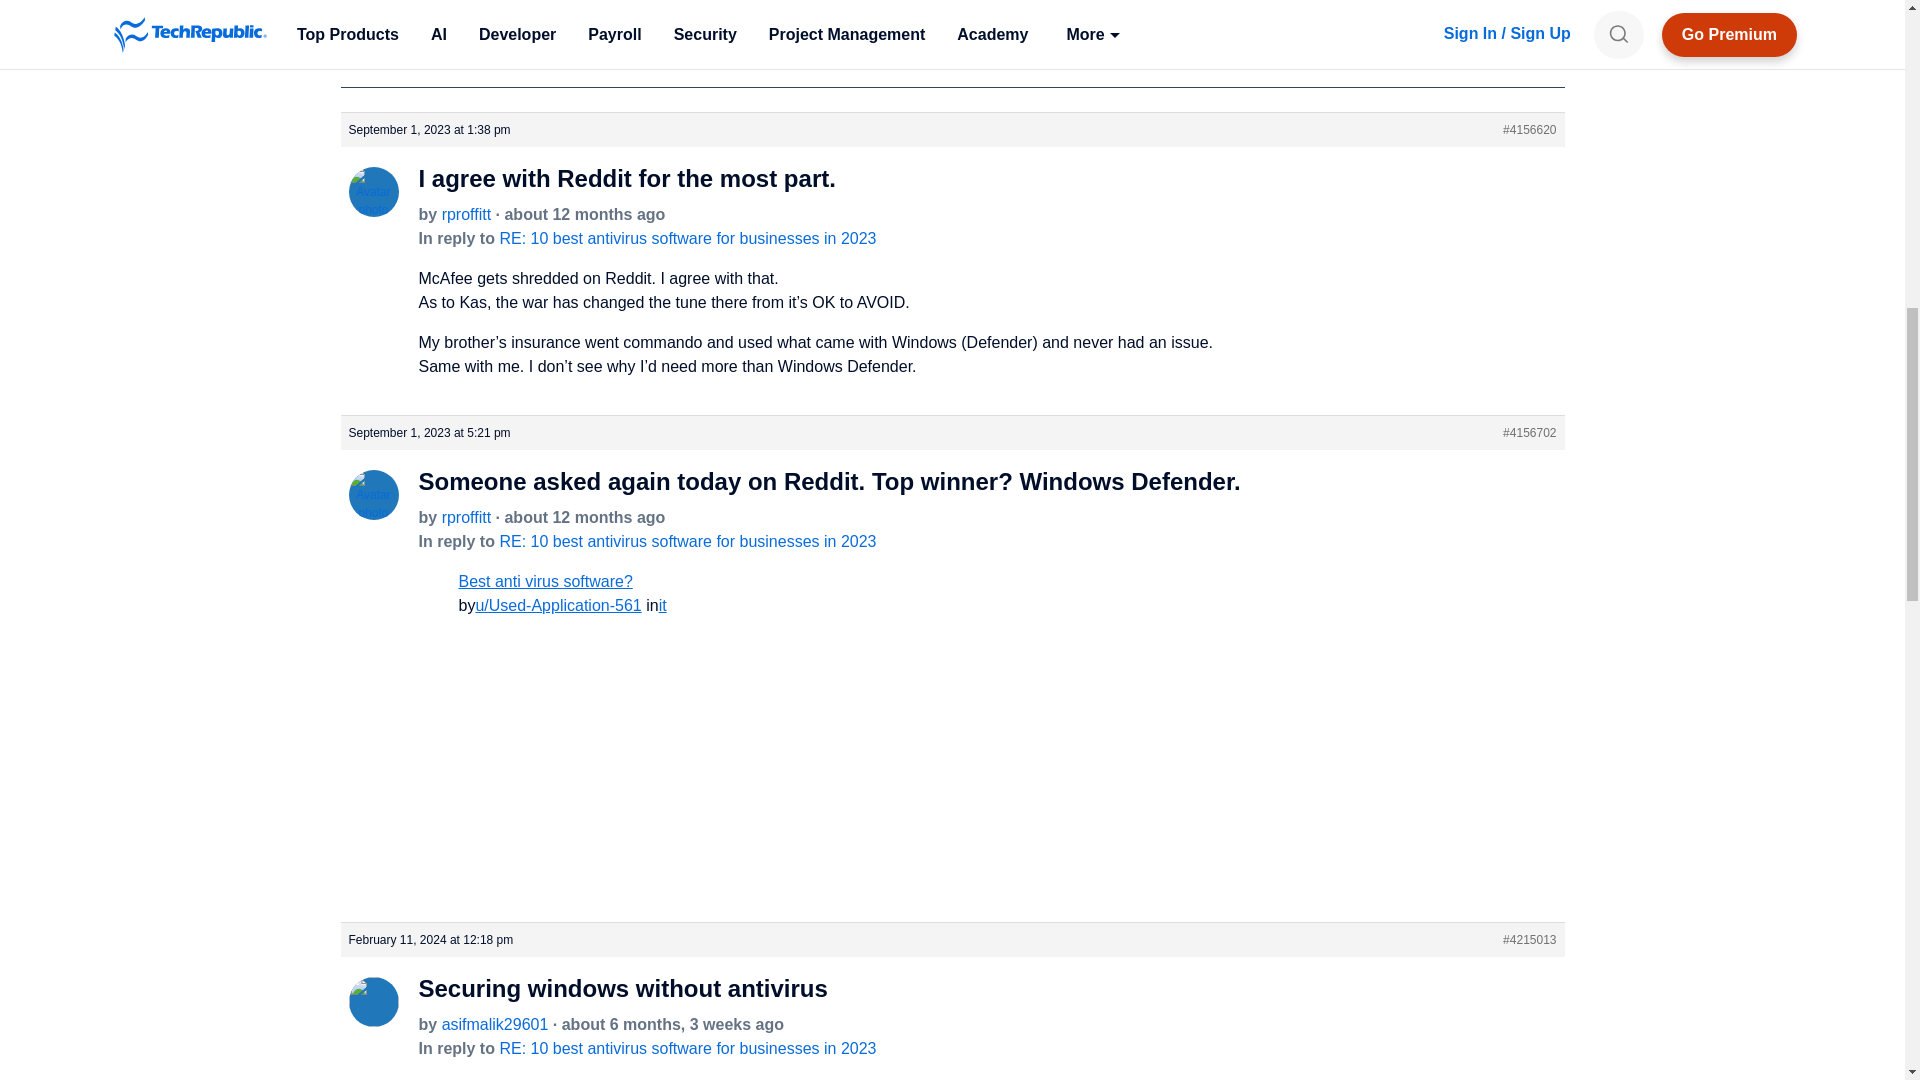 The width and height of the screenshot is (1920, 1080). I want to click on View rproffitt's profile, so click(372, 511).